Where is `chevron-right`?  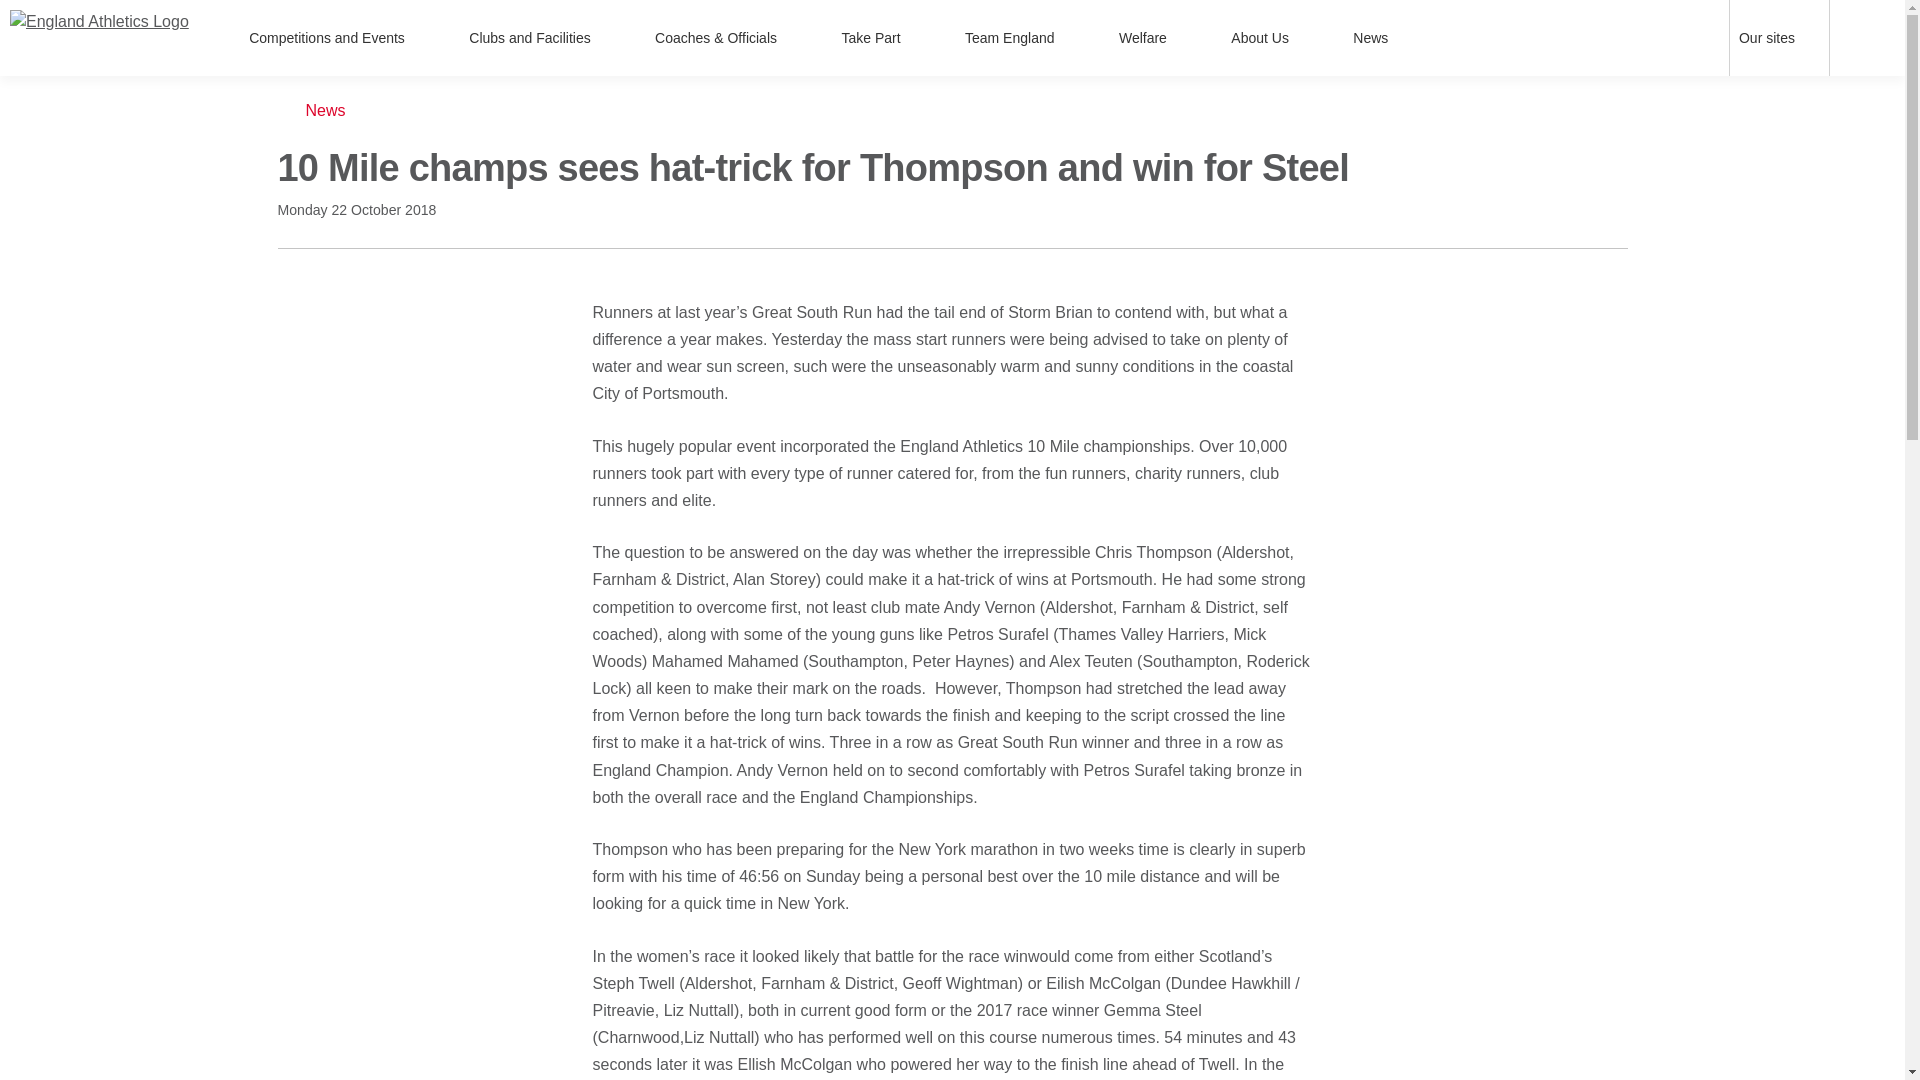
chevron-right is located at coordinates (421, 38).